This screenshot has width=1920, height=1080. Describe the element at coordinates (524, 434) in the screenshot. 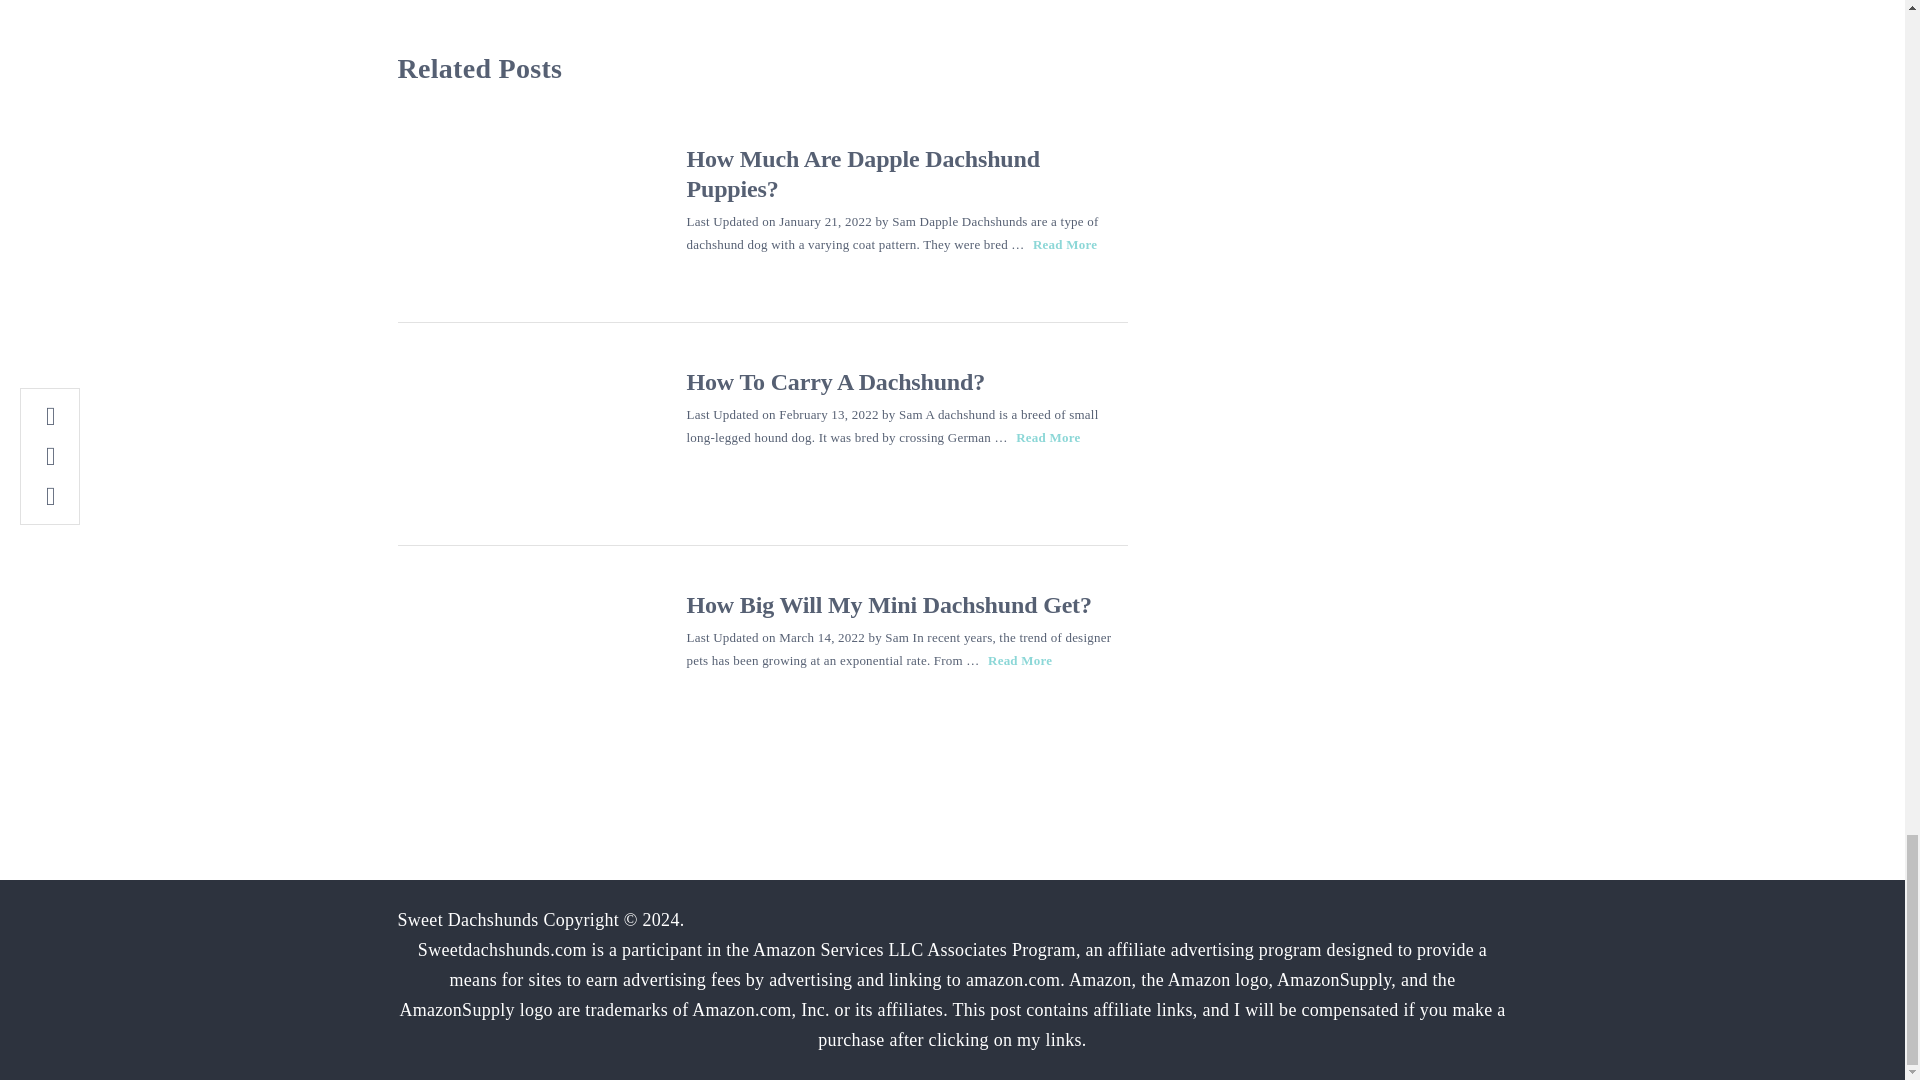

I see `How To Carry A Dachshund?` at that location.